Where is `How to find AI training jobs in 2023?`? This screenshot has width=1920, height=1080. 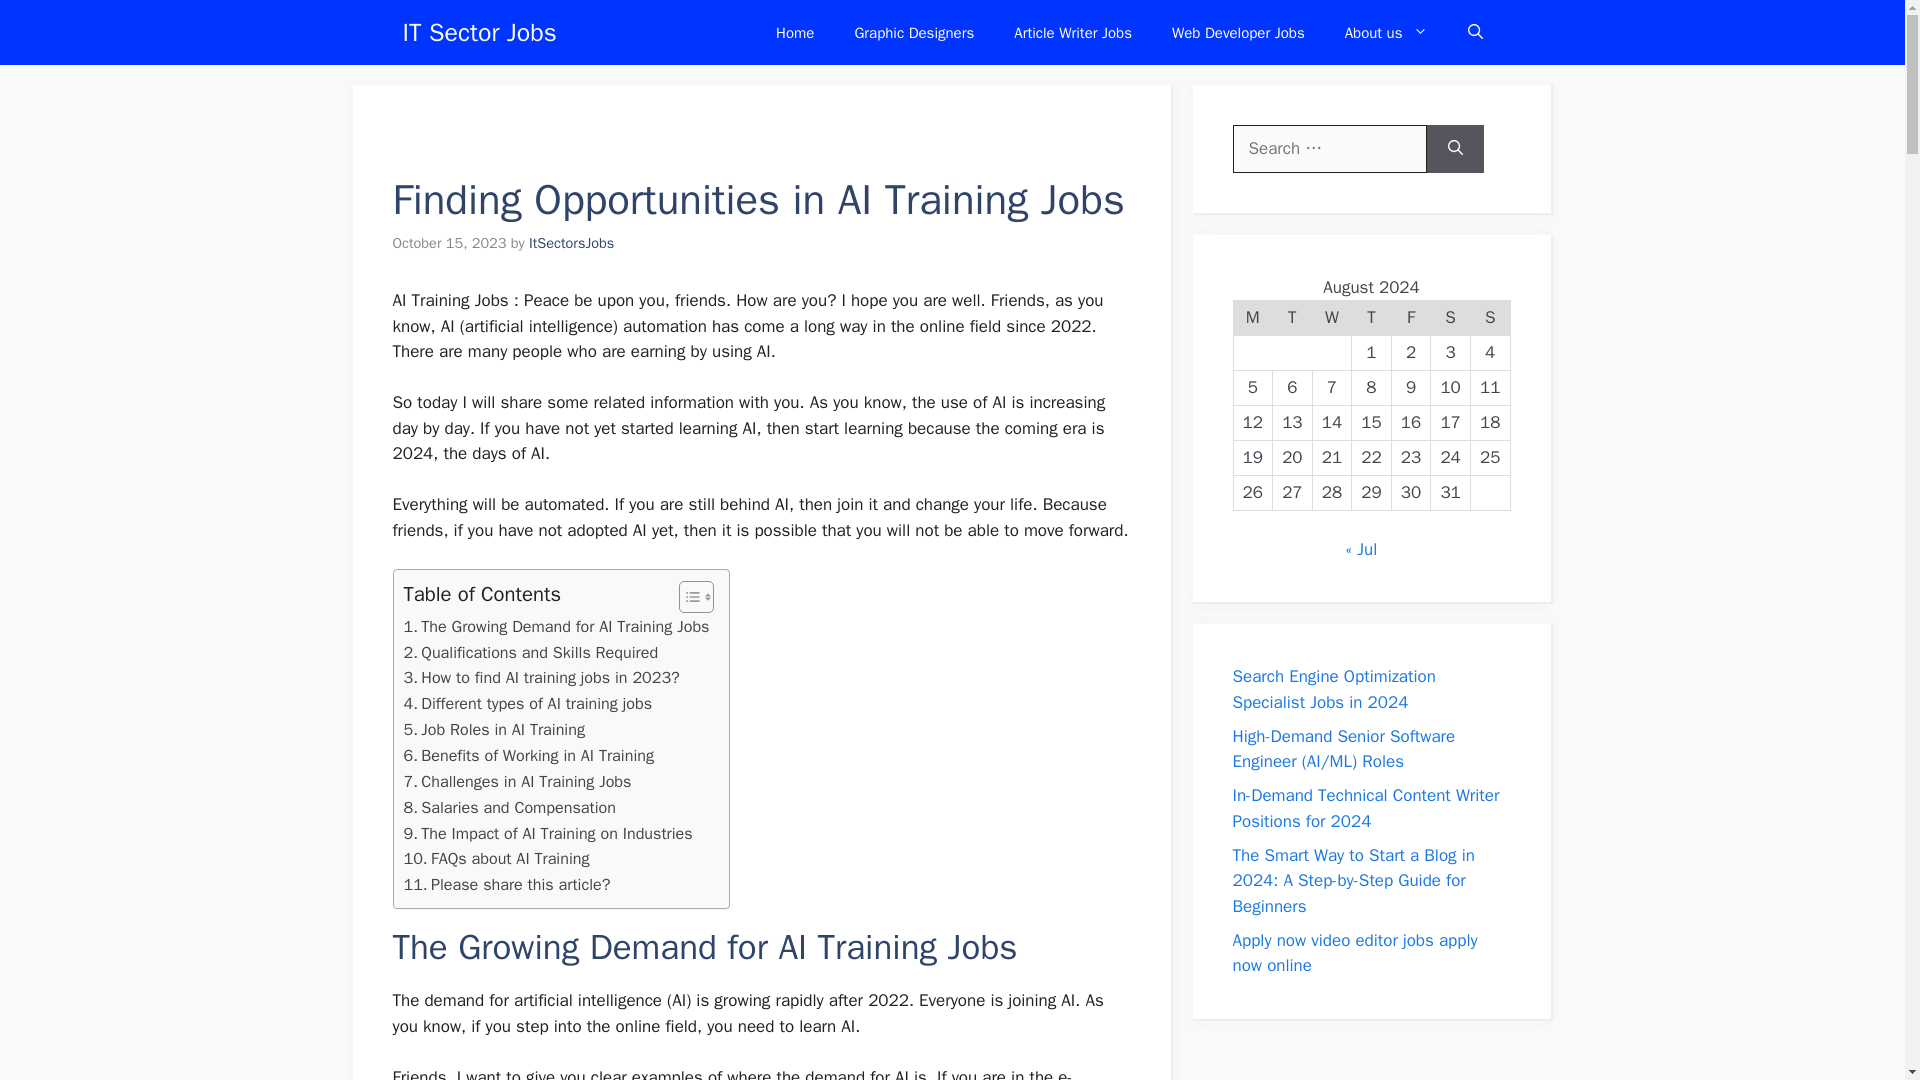 How to find AI training jobs in 2023? is located at coordinates (541, 678).